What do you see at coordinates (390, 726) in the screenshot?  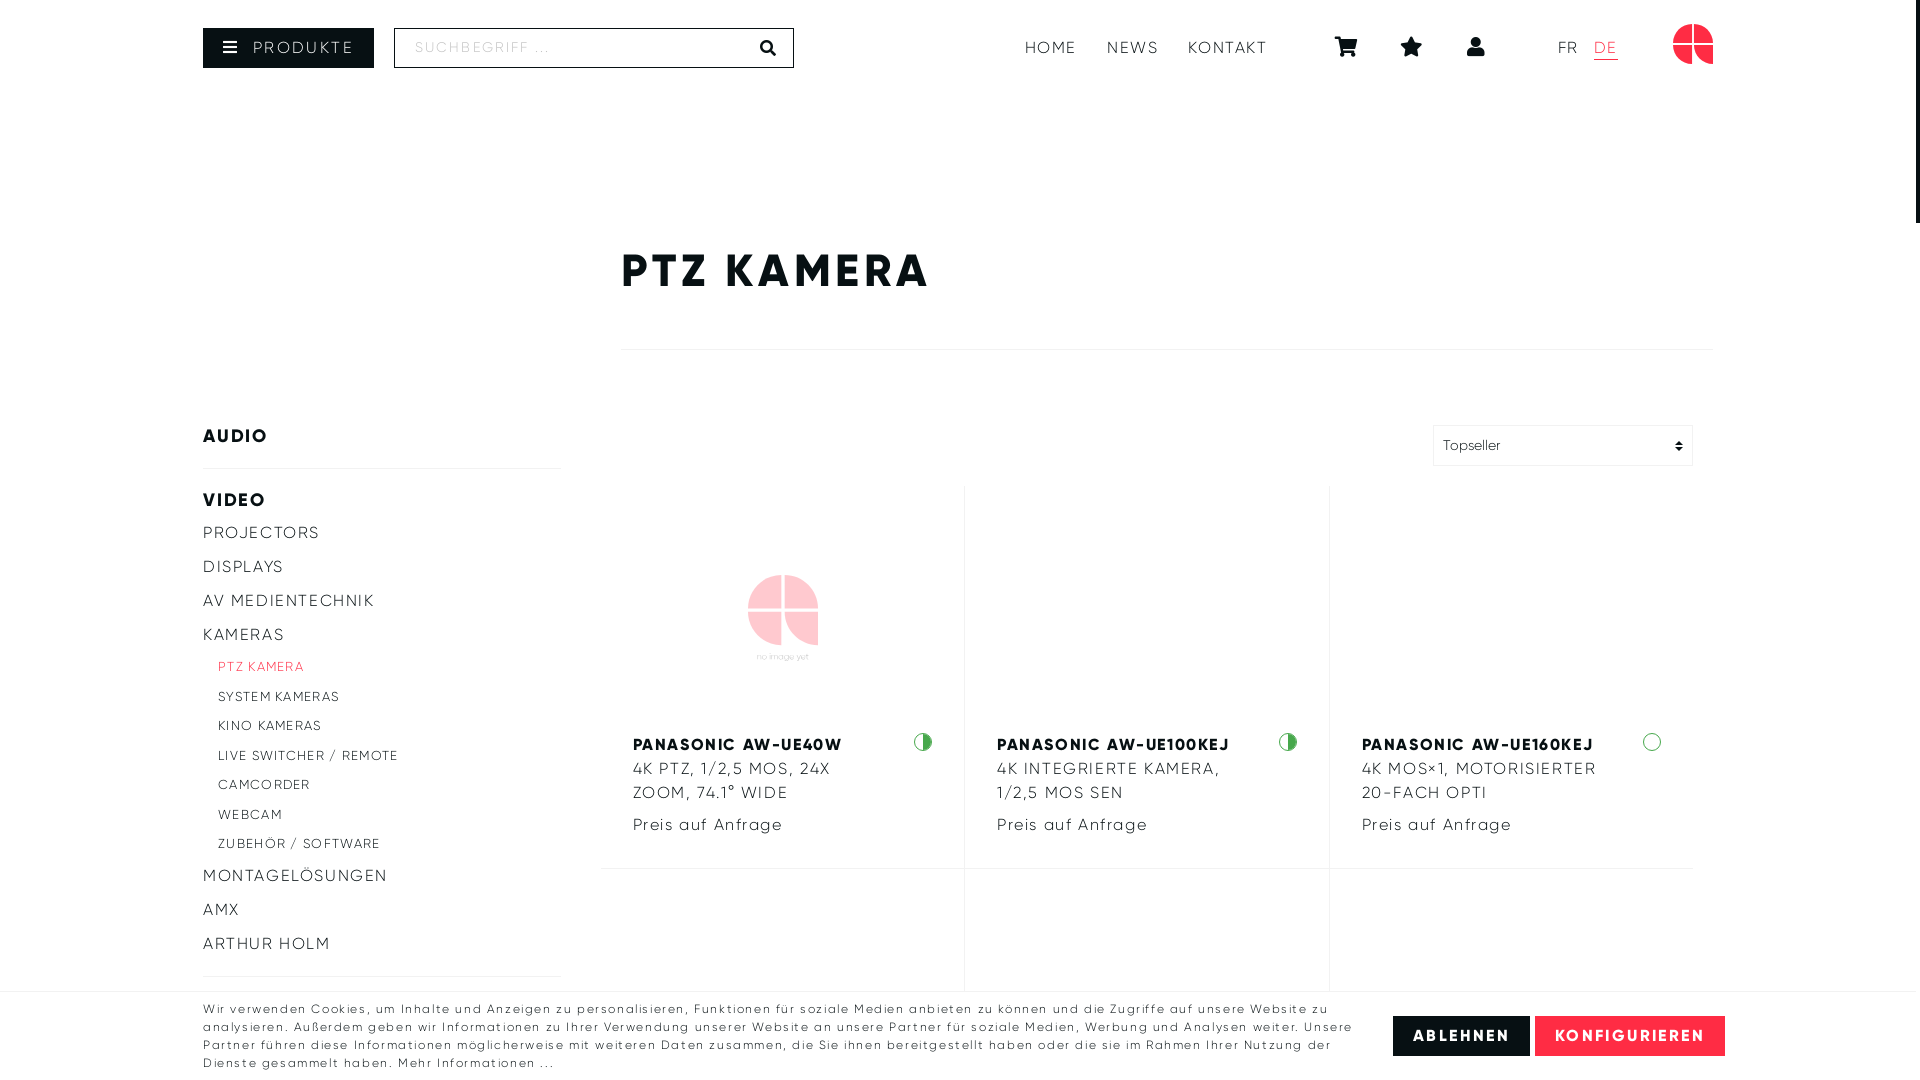 I see `KINO KAMERAS` at bounding box center [390, 726].